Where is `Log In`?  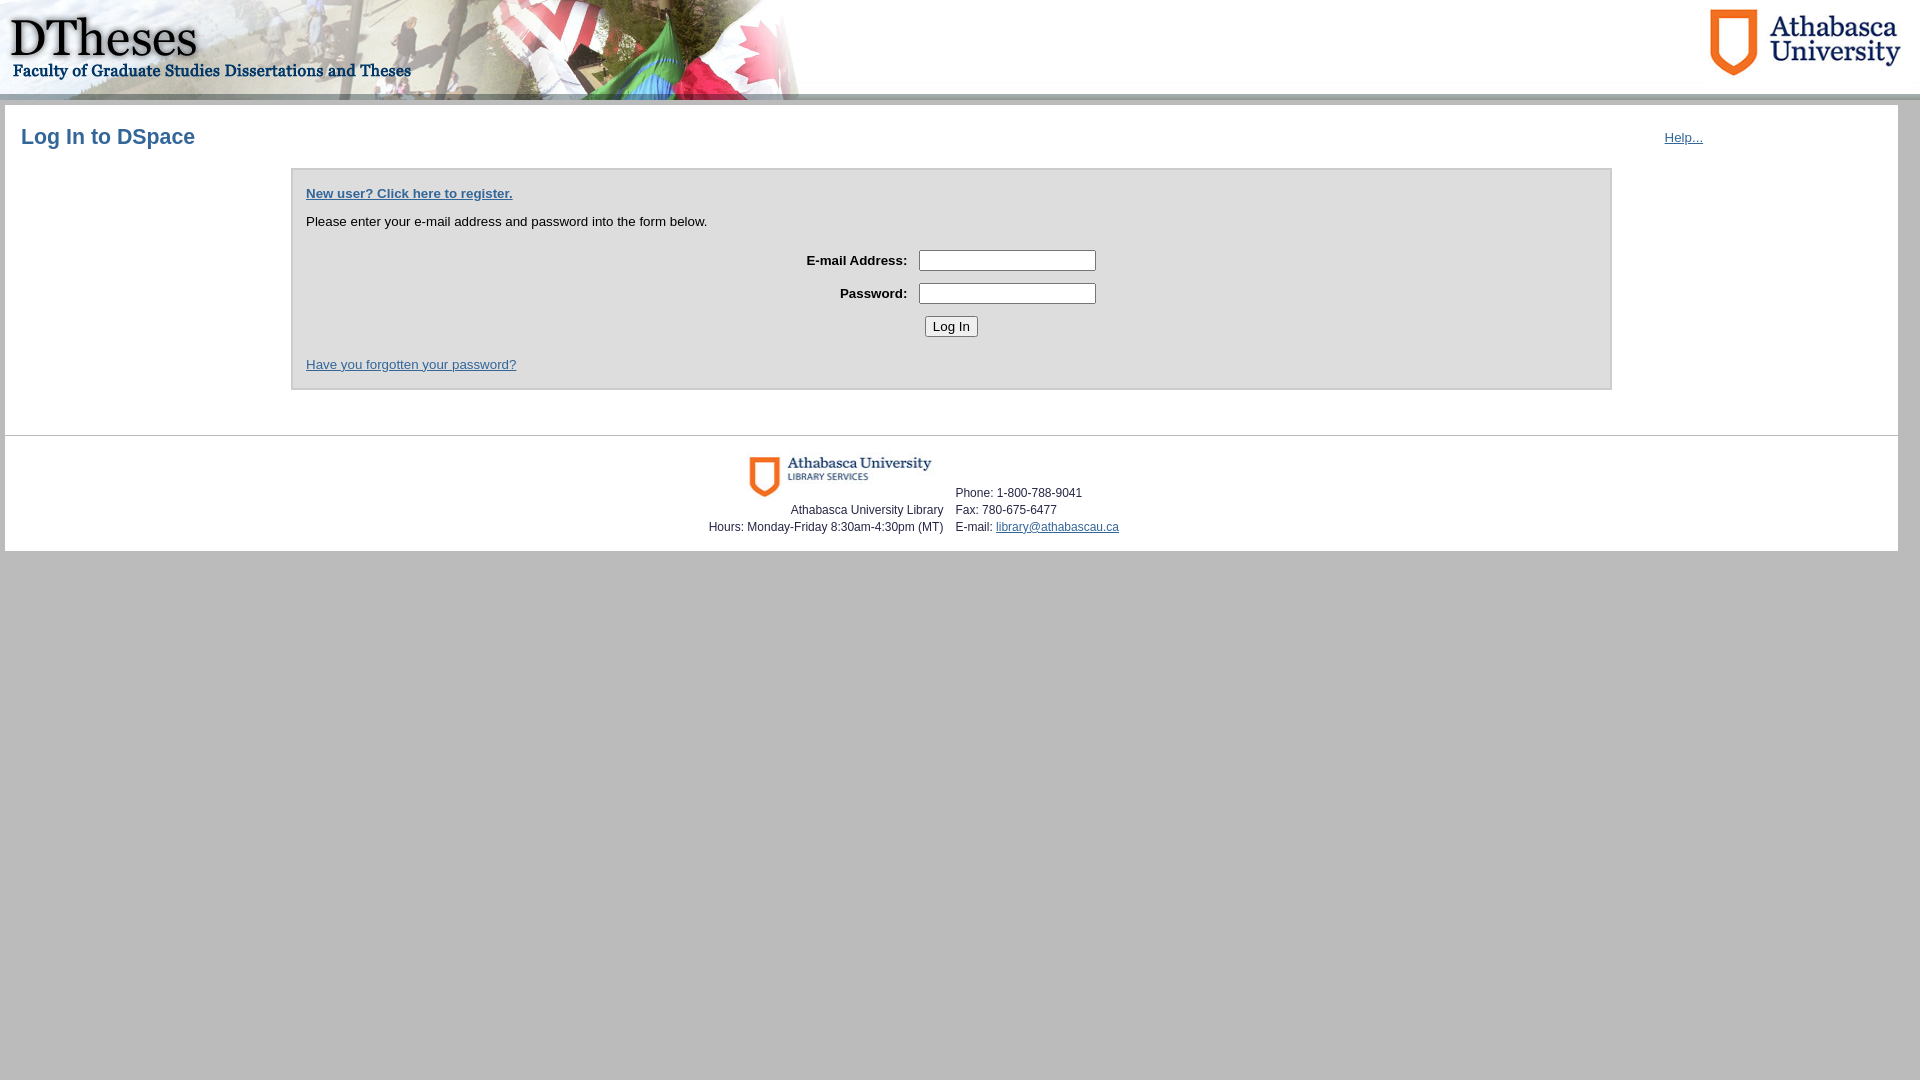
Log In is located at coordinates (952, 326).